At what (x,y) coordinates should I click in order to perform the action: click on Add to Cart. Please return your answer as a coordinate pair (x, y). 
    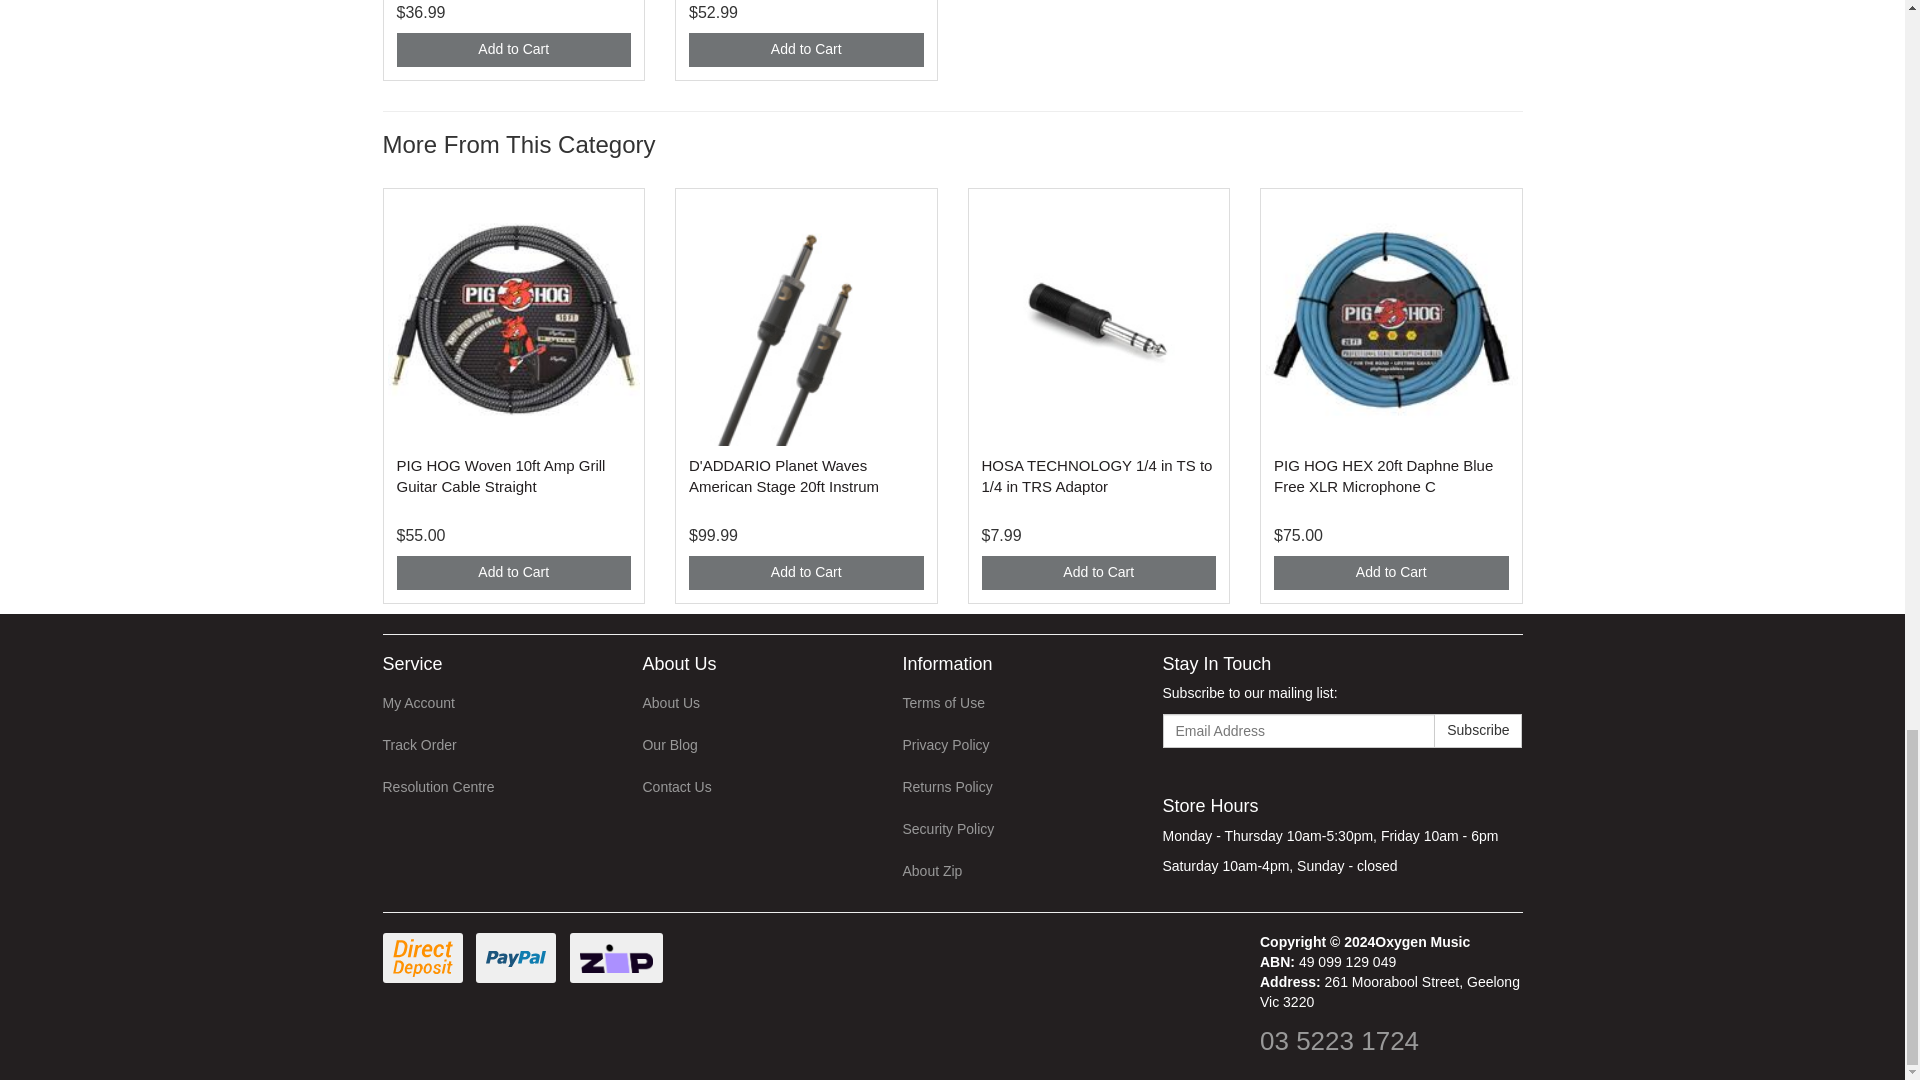
    Looking at the image, I should click on (1392, 572).